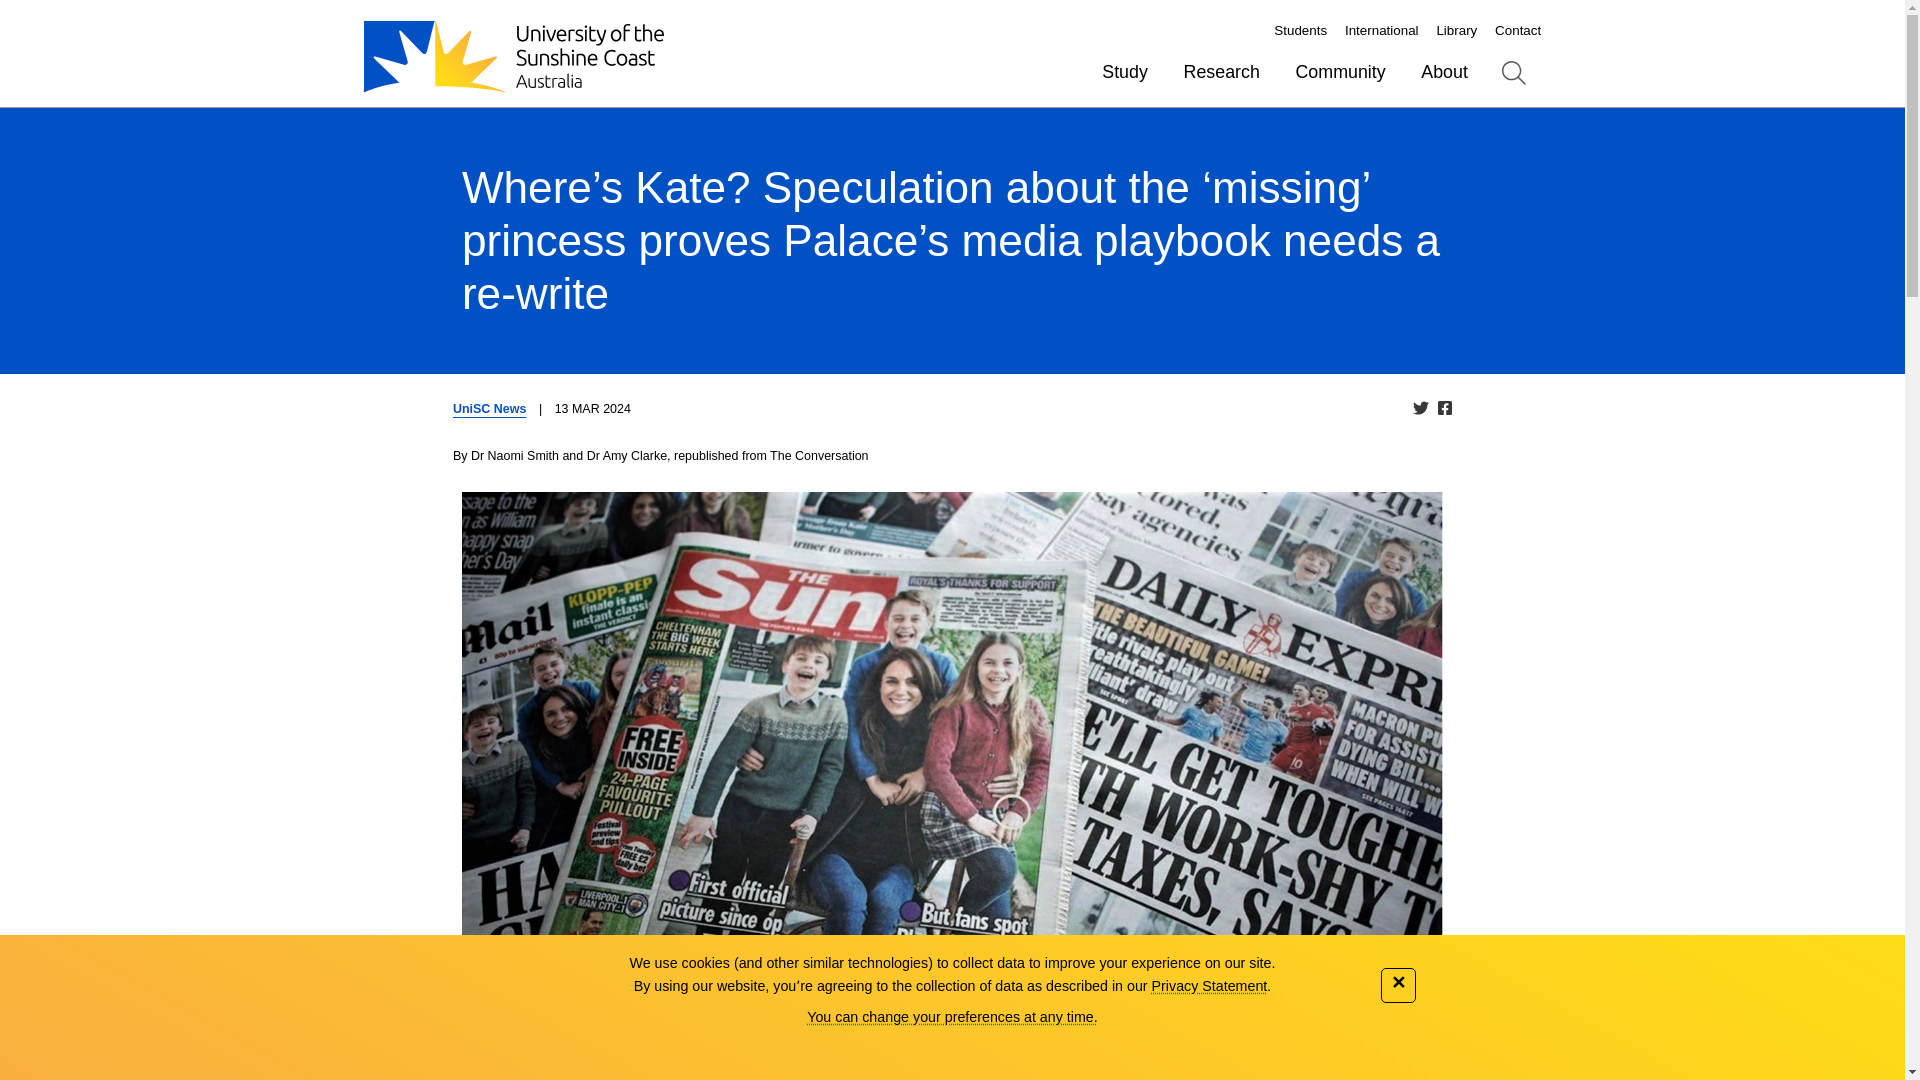 This screenshot has width=1920, height=1080. Describe the element at coordinates (1382, 30) in the screenshot. I see `International` at that location.